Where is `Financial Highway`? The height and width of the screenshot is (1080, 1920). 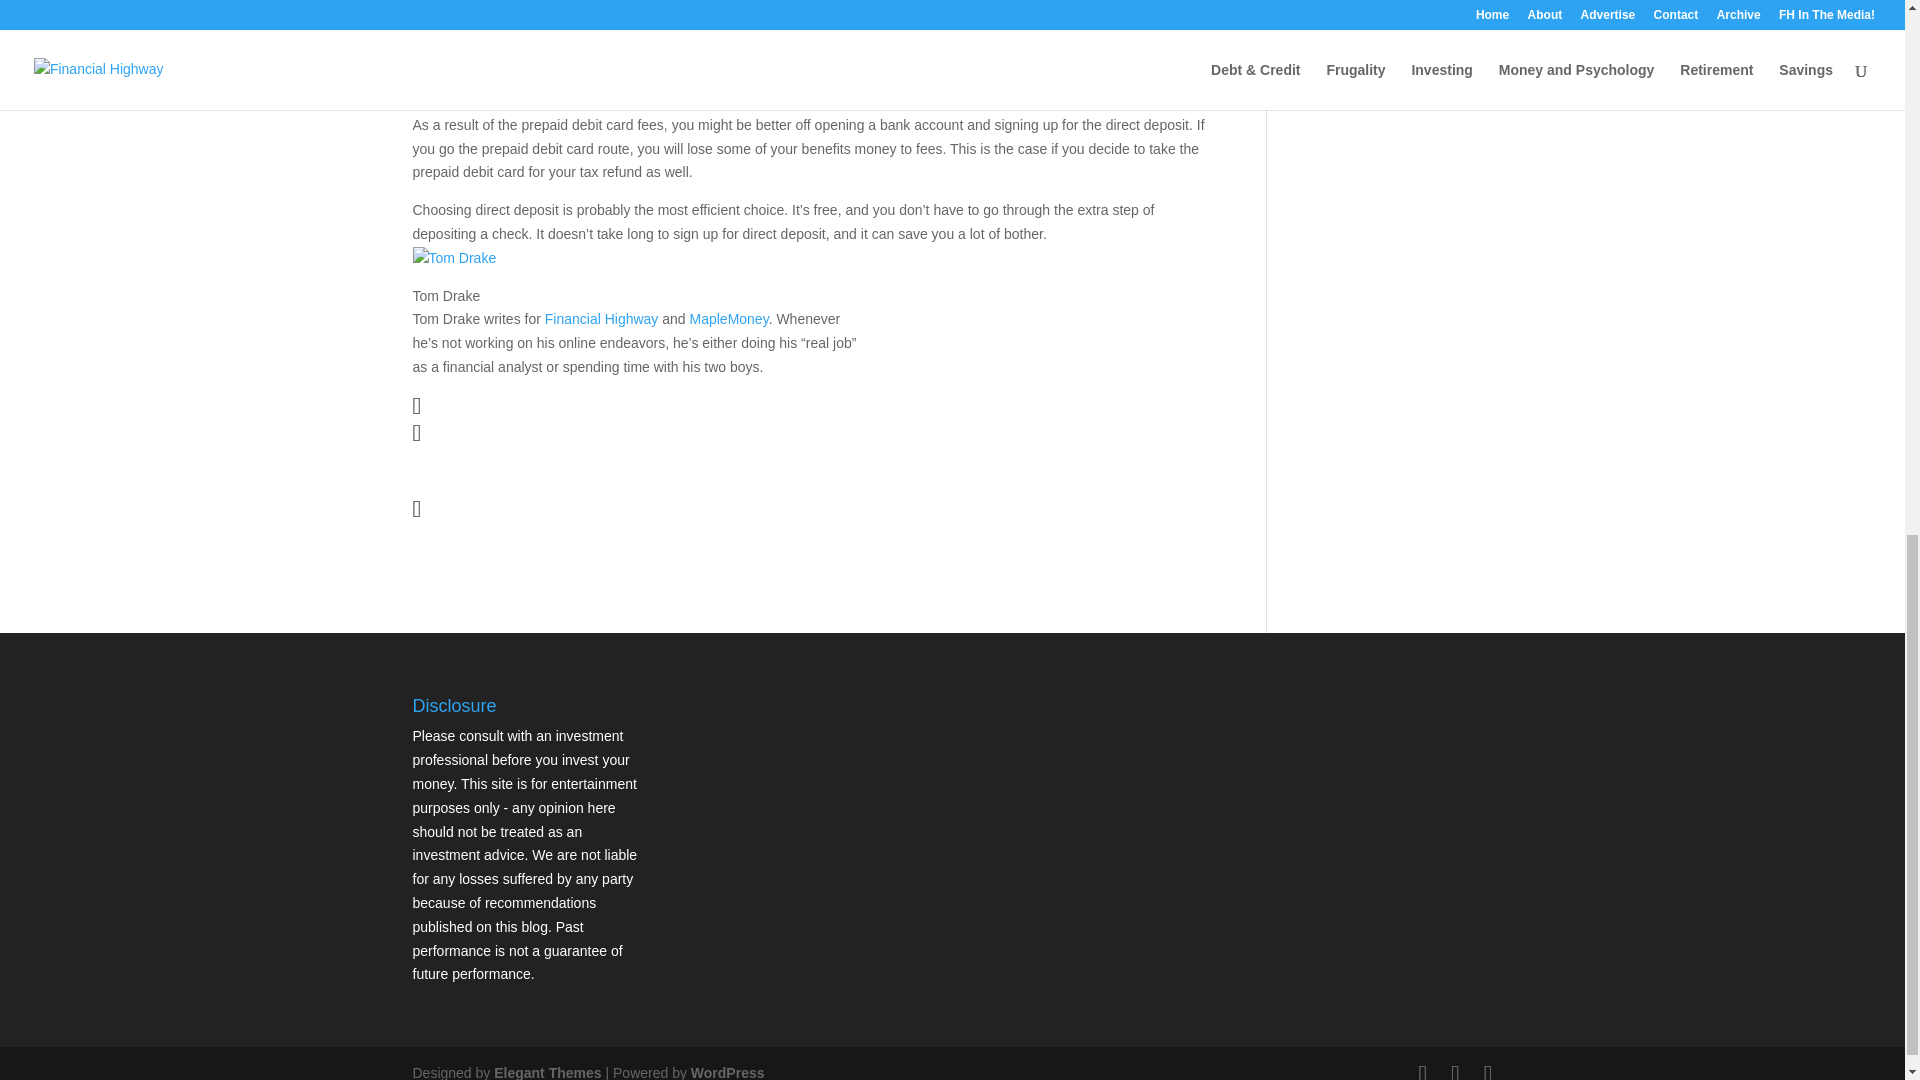
Financial Highway is located at coordinates (602, 319).